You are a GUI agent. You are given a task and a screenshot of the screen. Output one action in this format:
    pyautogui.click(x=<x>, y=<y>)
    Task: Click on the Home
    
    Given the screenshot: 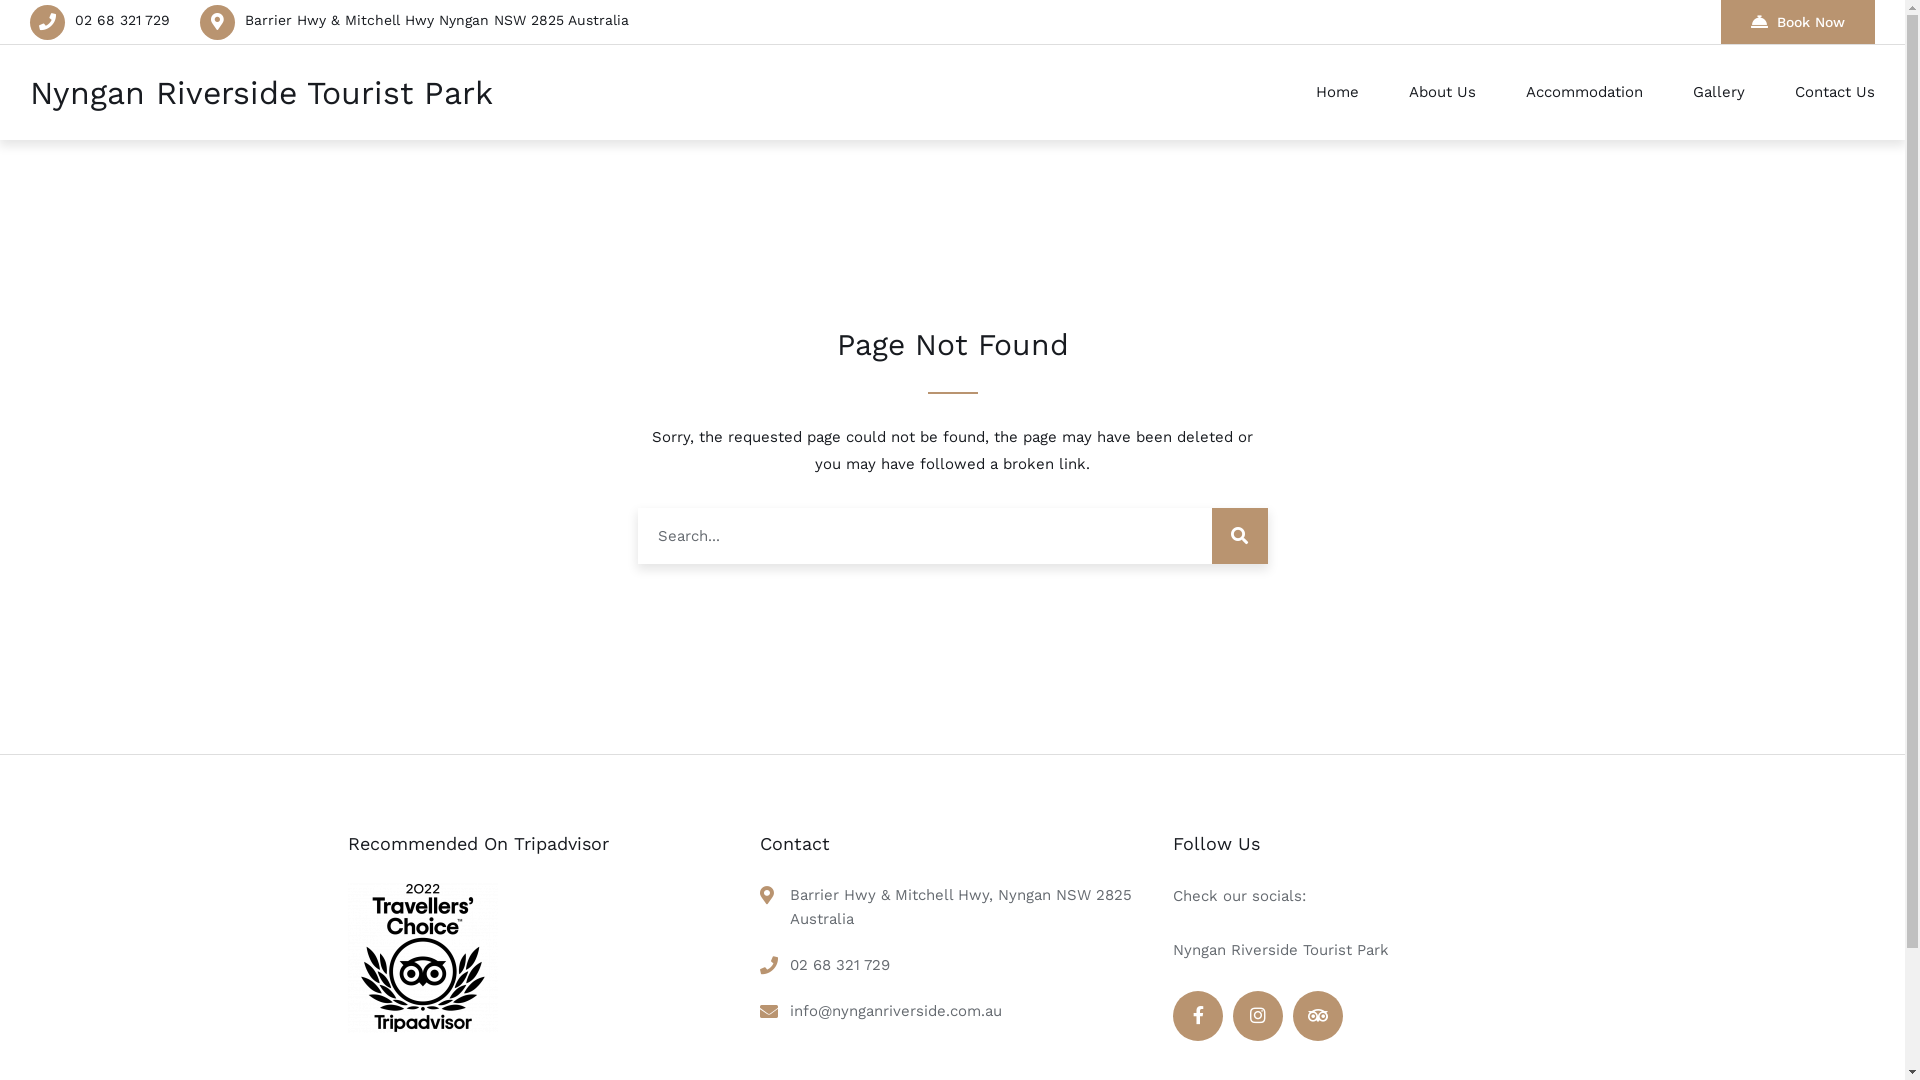 What is the action you would take?
    pyautogui.click(x=1338, y=92)
    